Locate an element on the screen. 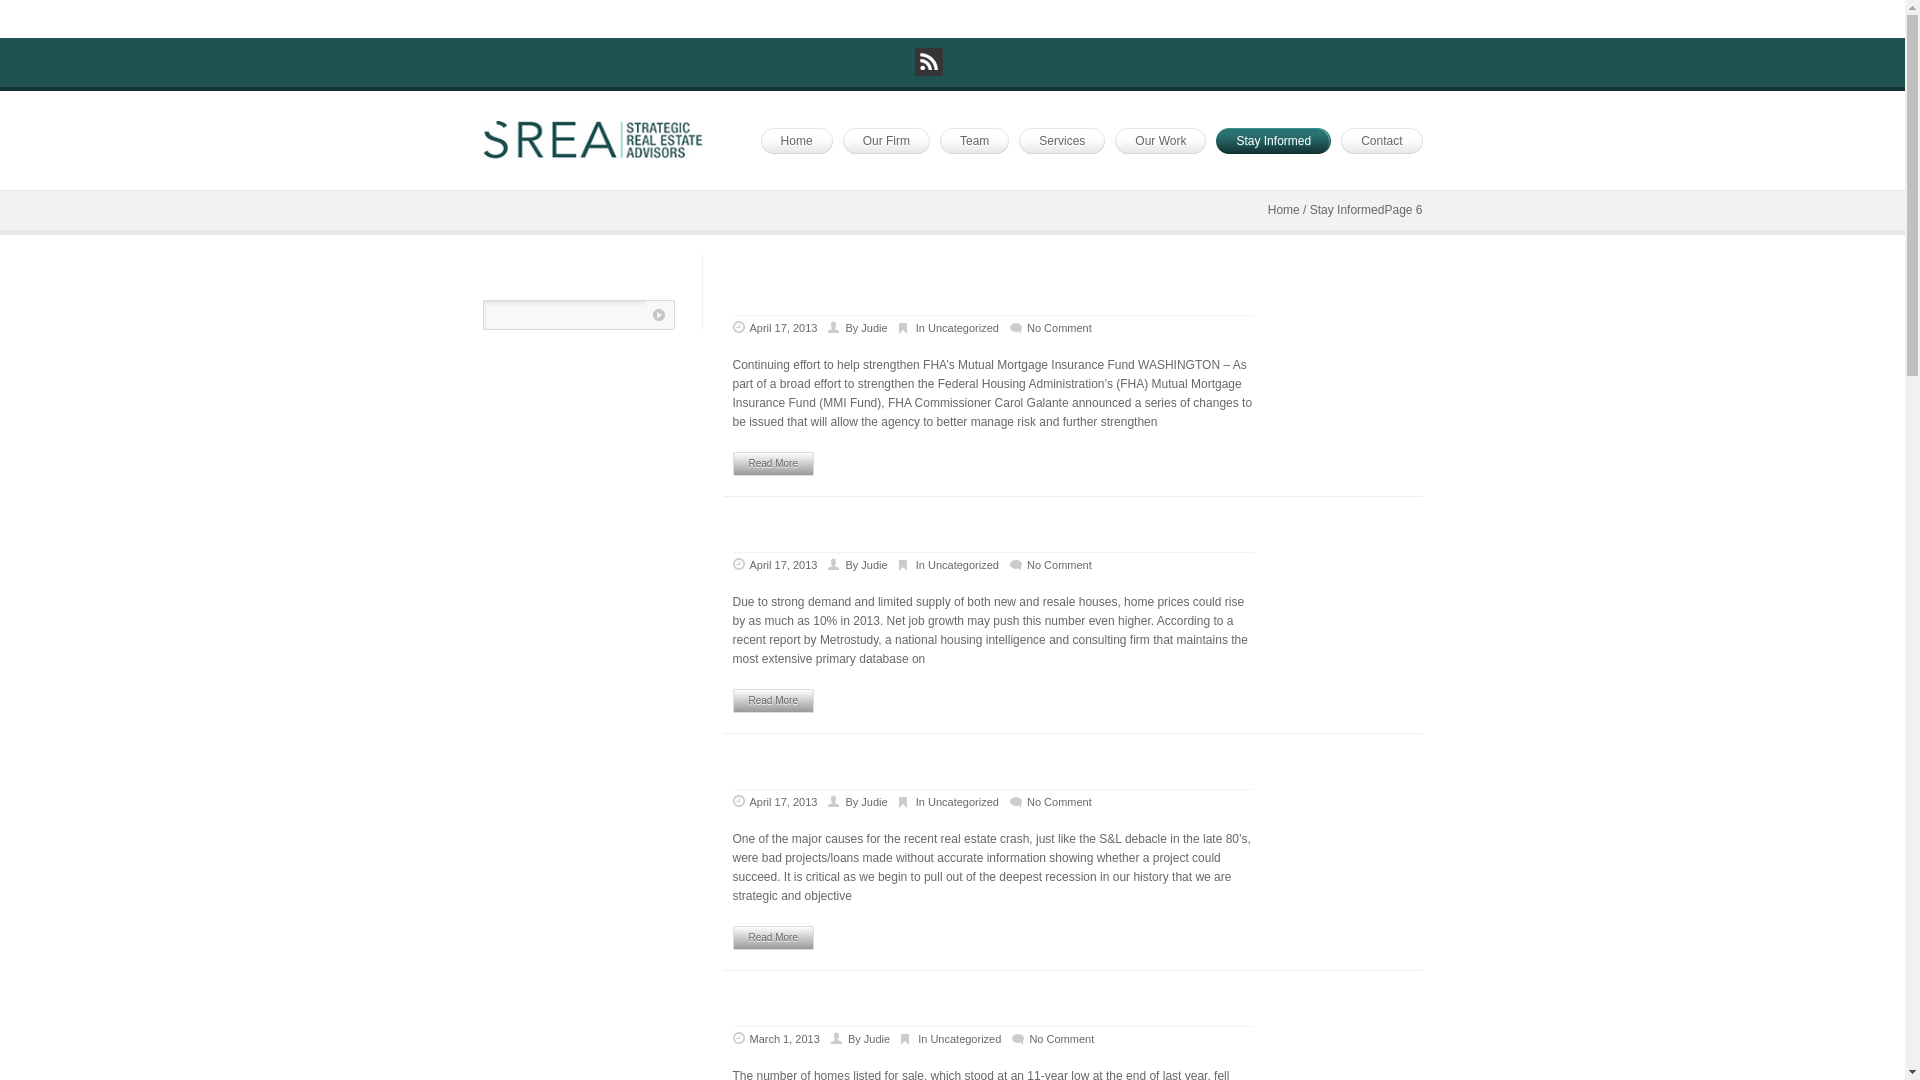 The height and width of the screenshot is (1080, 1920). The Atlanta Housing Market is on the Rise is located at coordinates (903, 528).